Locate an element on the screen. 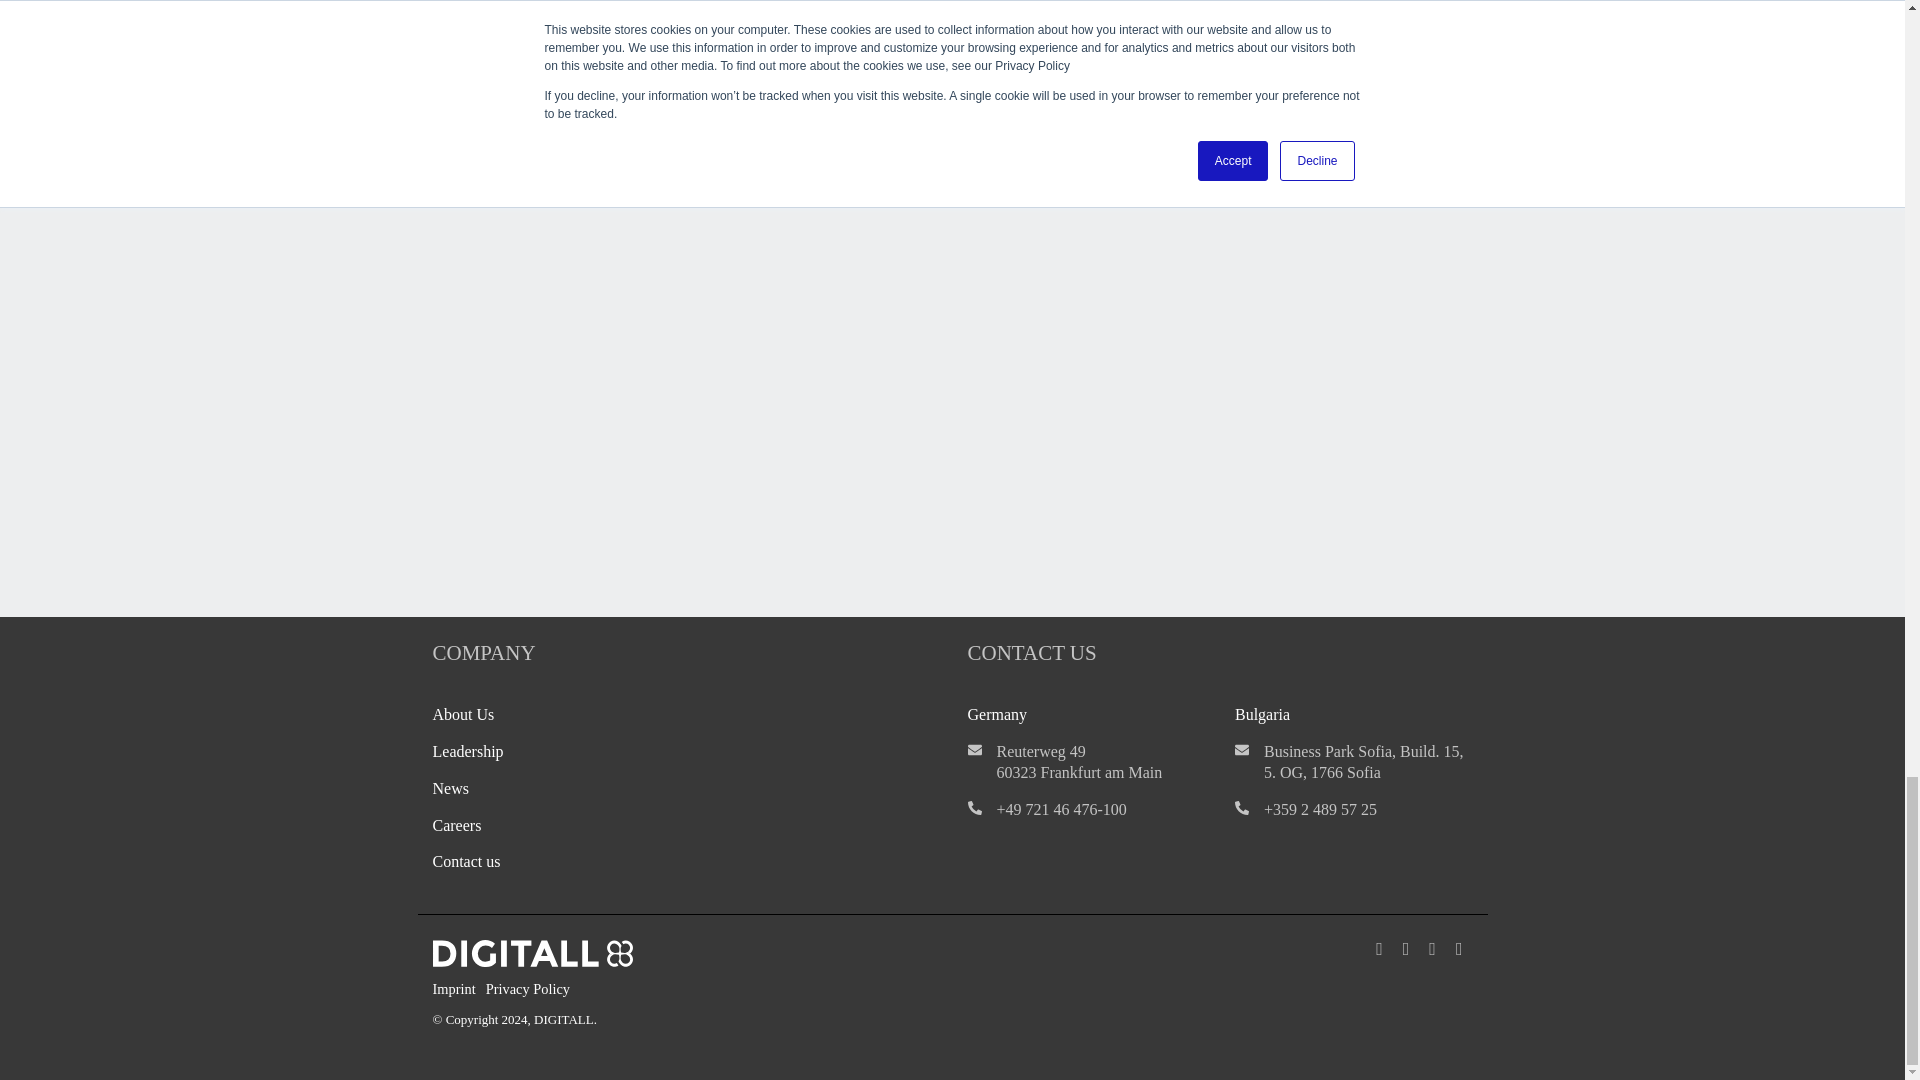  Imprint is located at coordinates (458, 989).